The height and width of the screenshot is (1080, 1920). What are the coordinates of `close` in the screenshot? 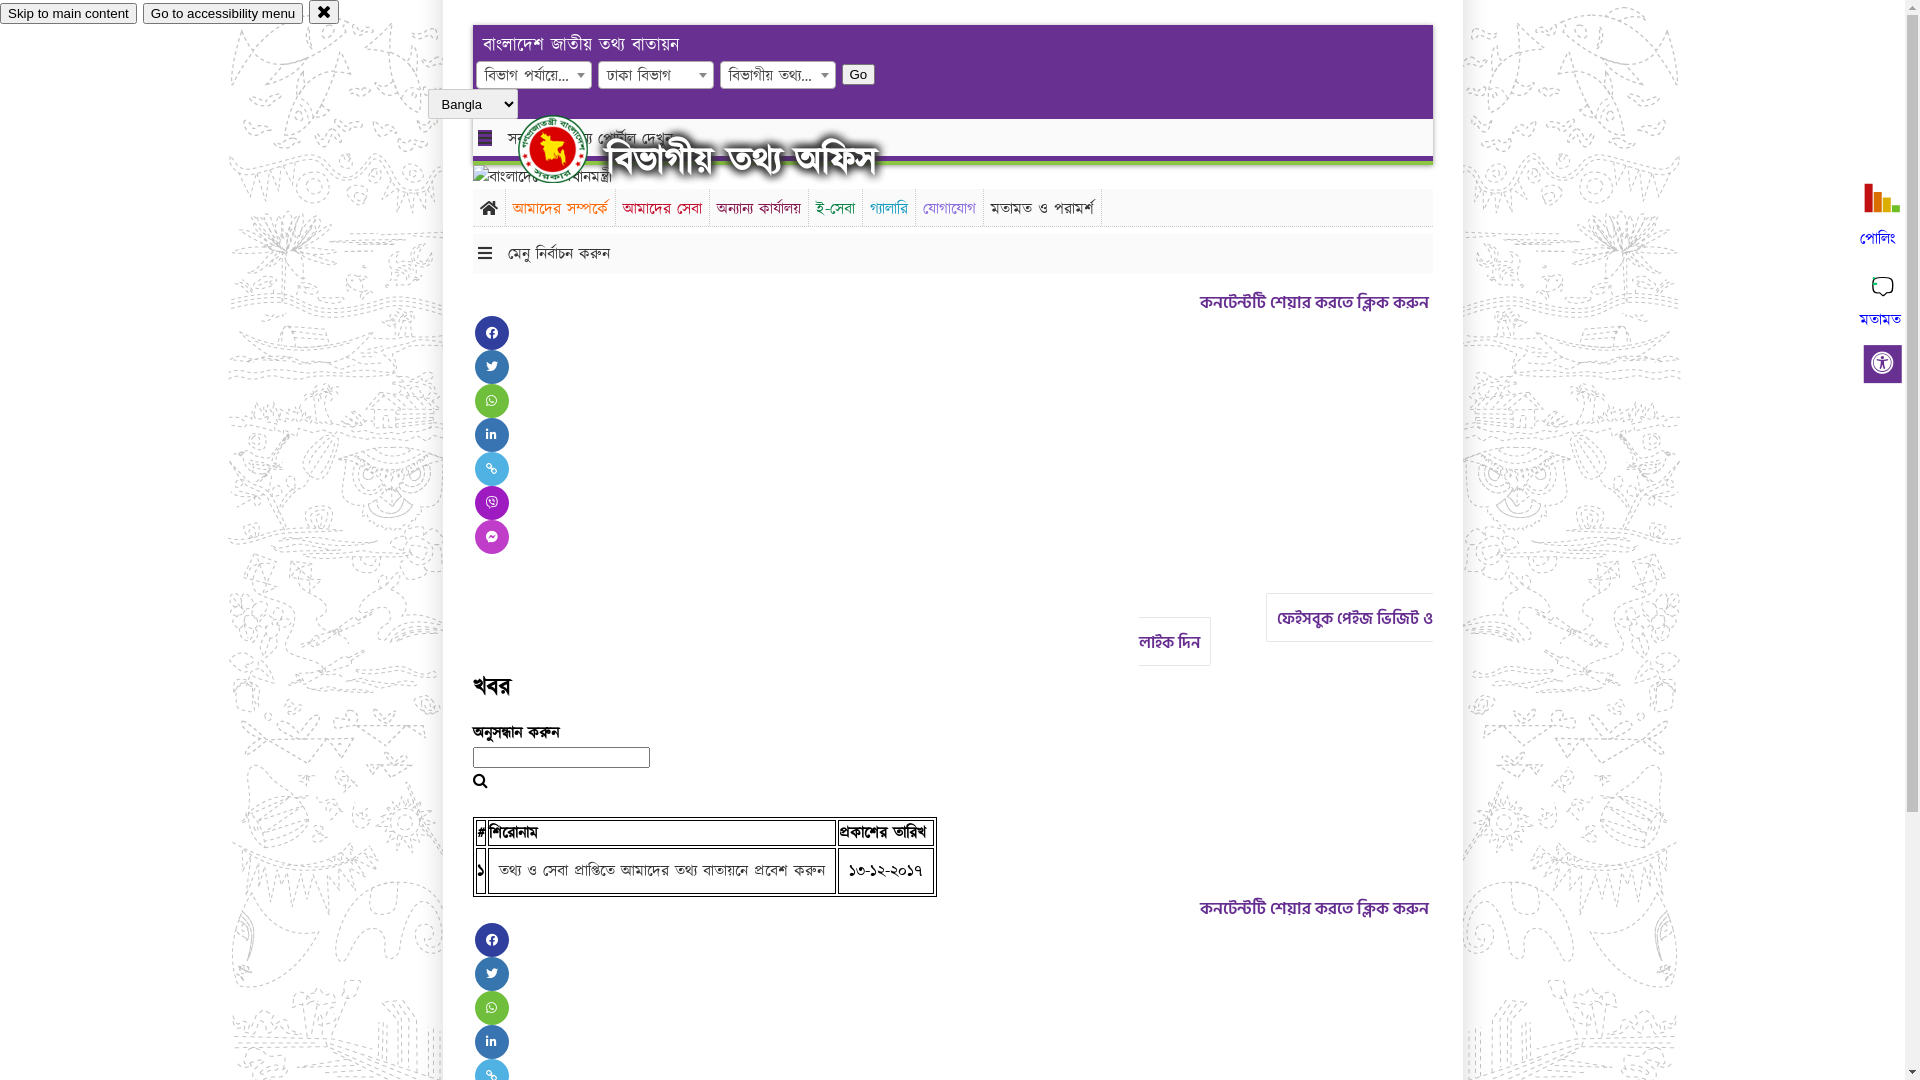 It's located at (324, 12).